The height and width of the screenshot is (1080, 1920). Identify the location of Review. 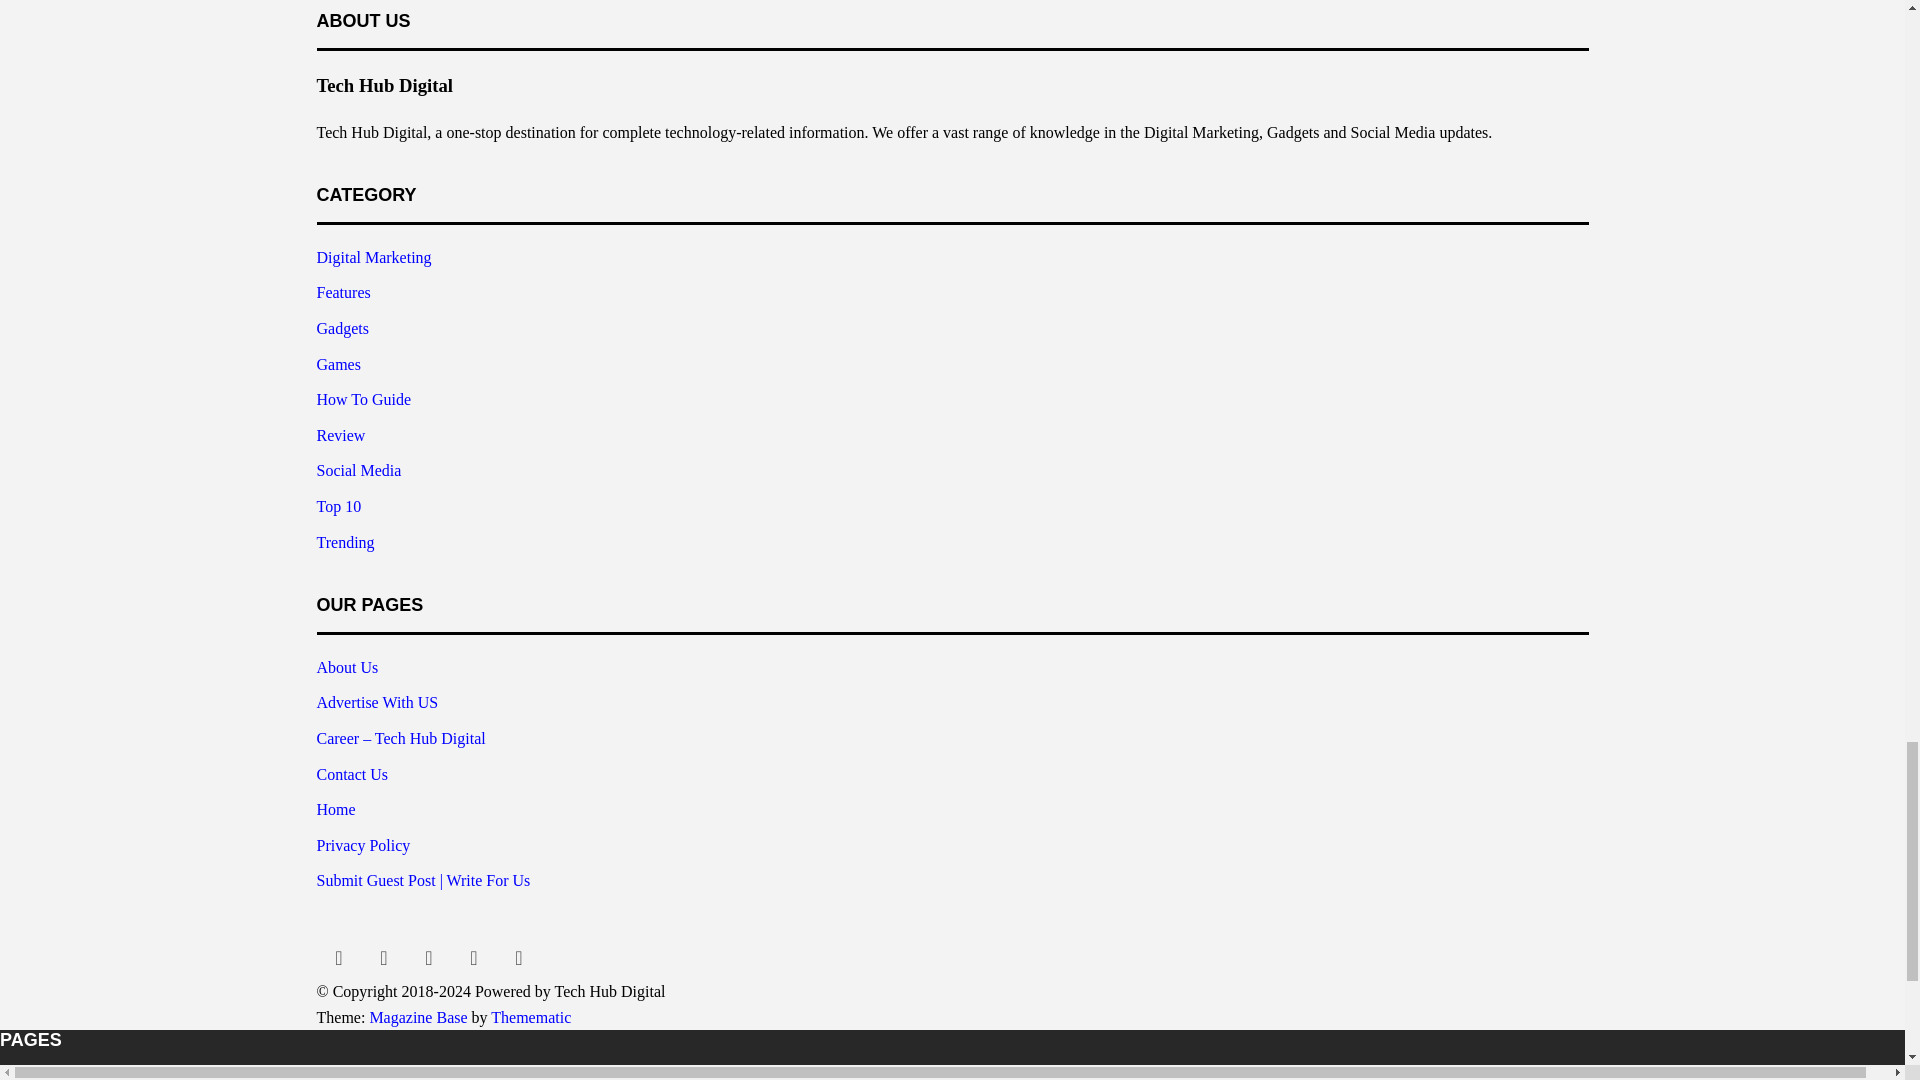
(340, 434).